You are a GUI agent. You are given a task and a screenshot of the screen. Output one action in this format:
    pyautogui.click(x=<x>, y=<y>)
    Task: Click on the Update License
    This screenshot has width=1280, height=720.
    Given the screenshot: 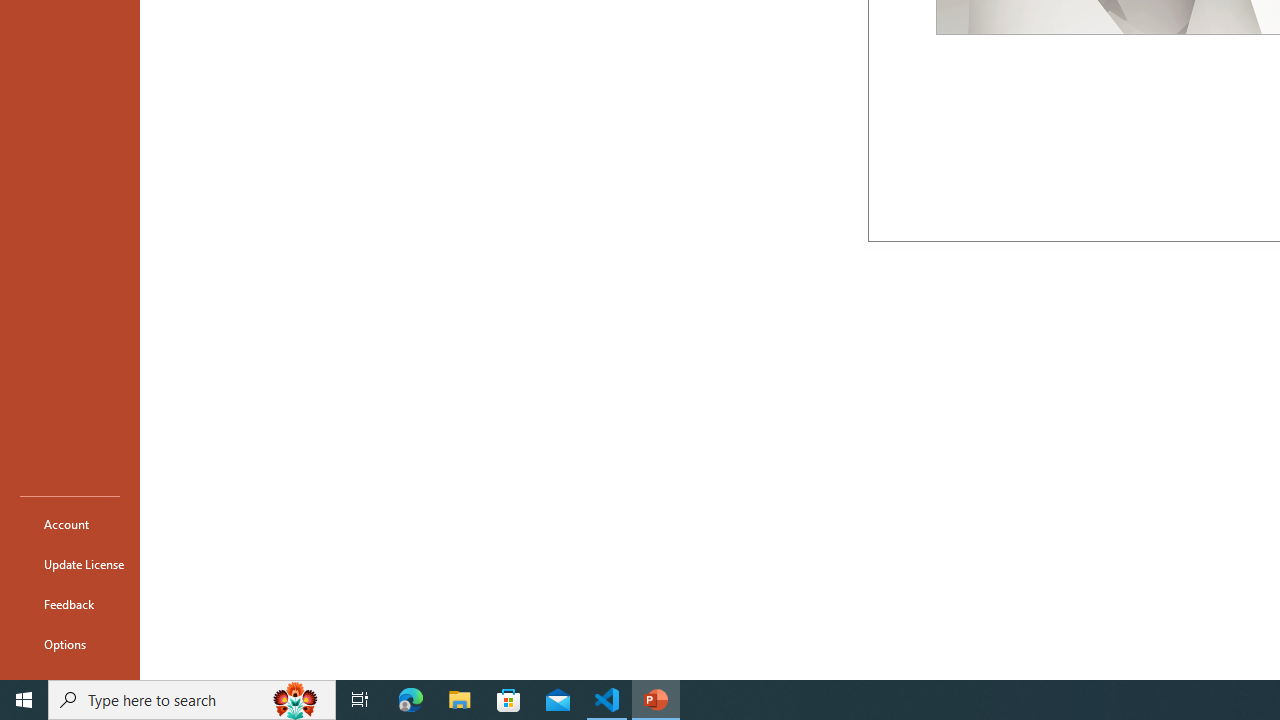 What is the action you would take?
    pyautogui.click(x=70, y=564)
    